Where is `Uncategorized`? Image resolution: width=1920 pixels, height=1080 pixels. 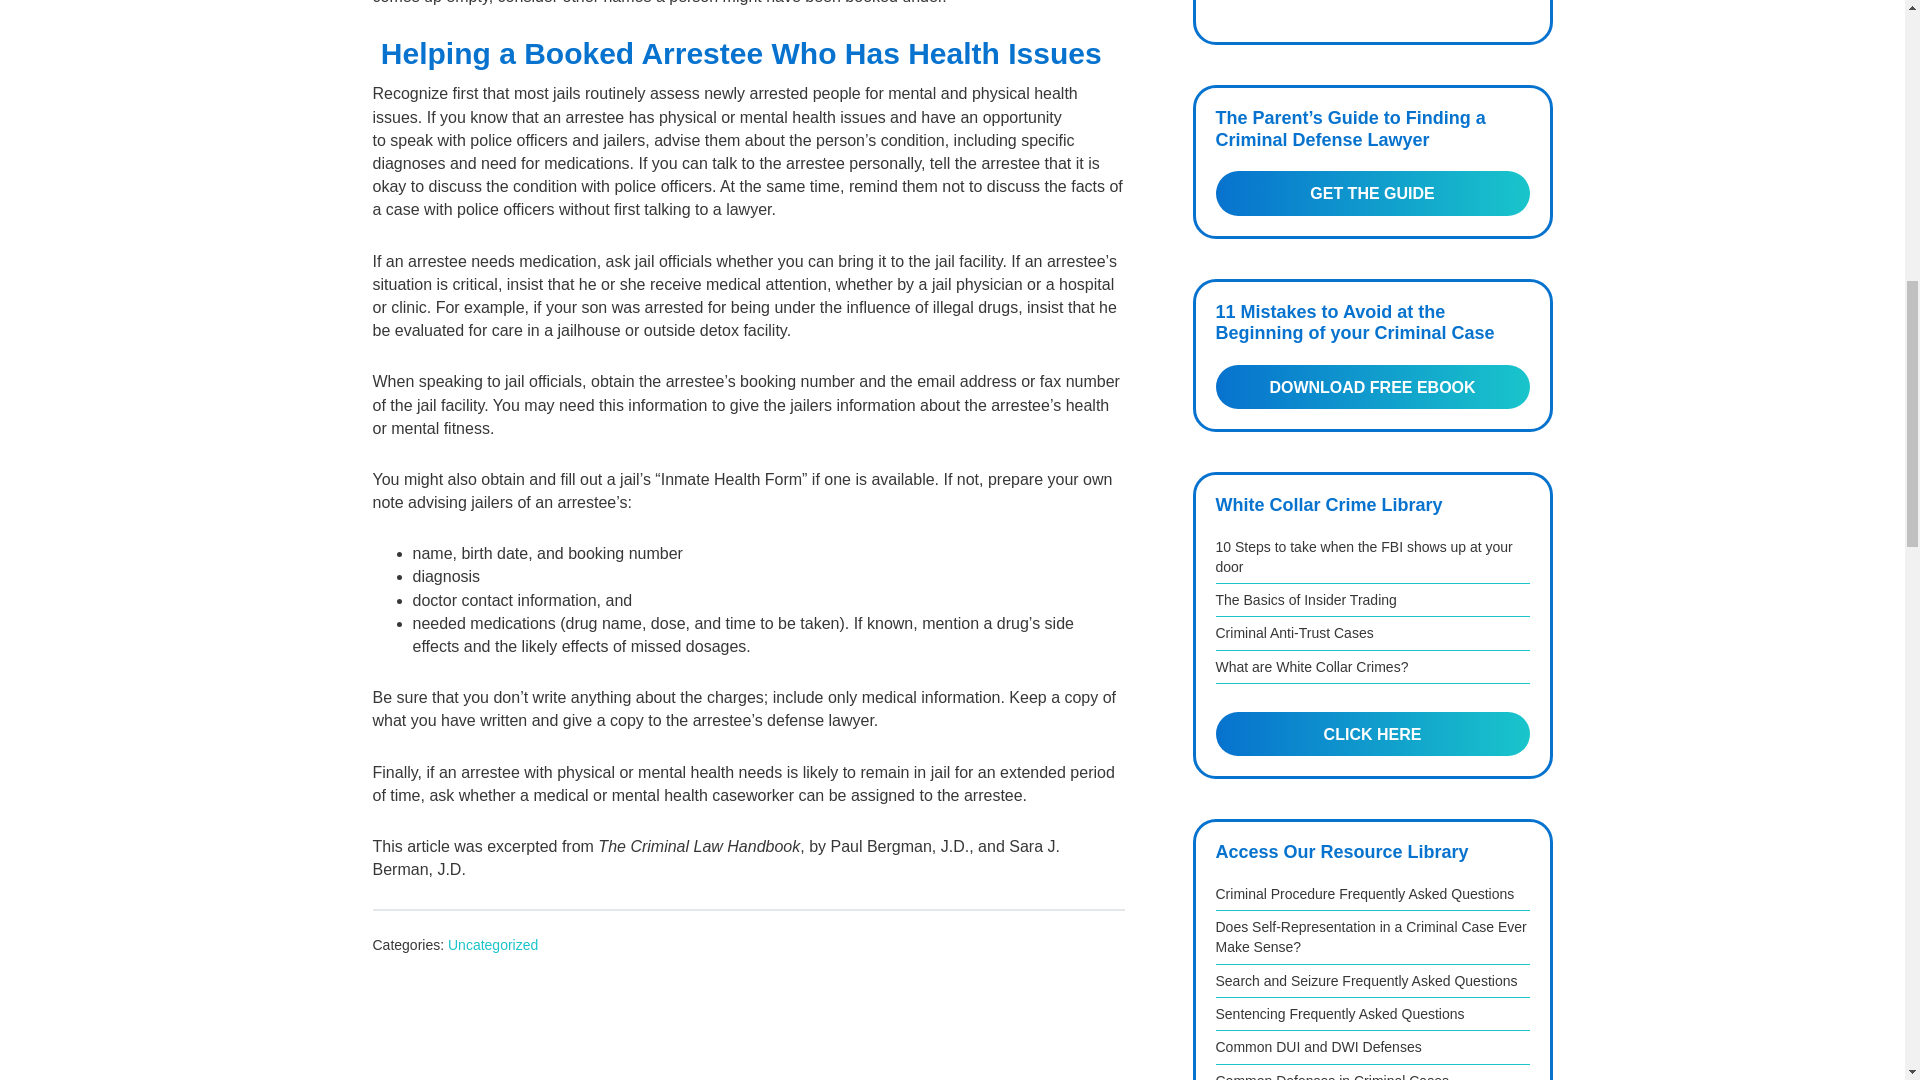 Uncategorized is located at coordinates (492, 944).